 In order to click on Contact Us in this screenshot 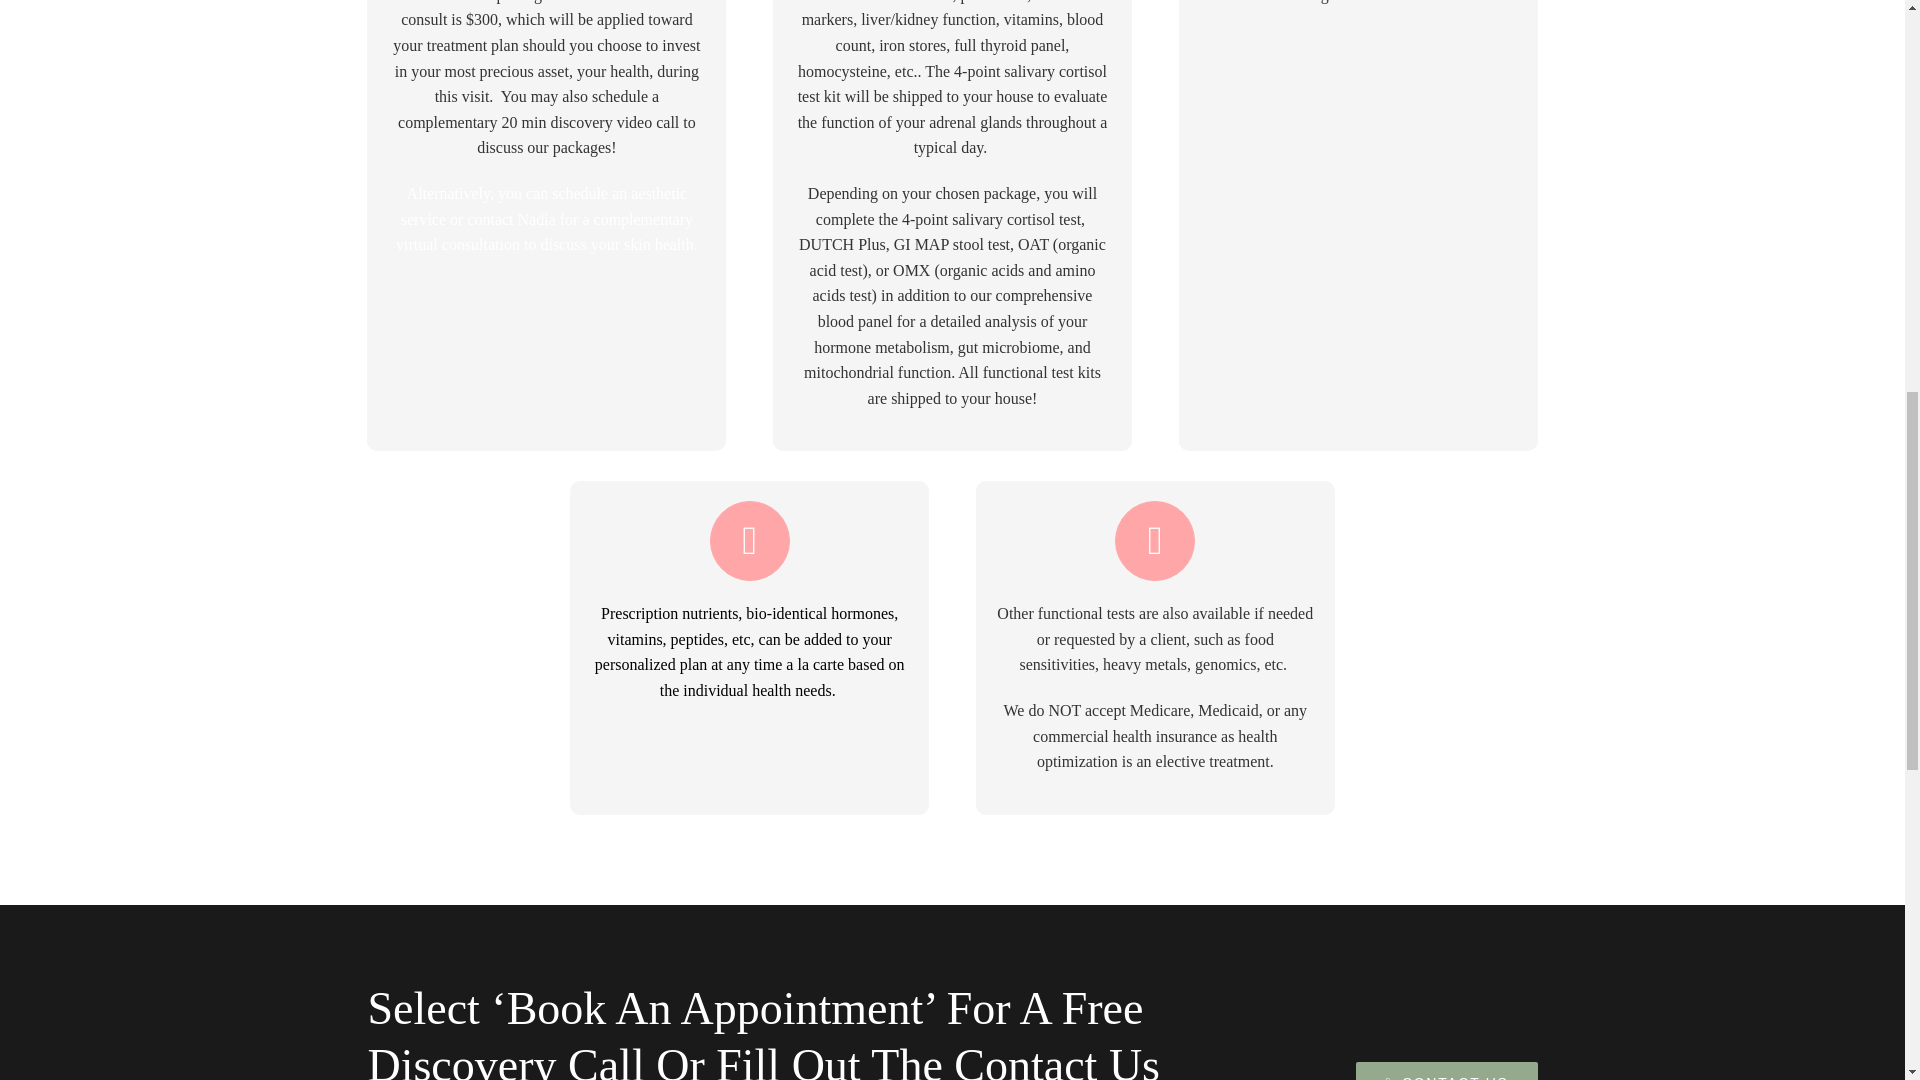, I will do `click(1446, 1070)`.